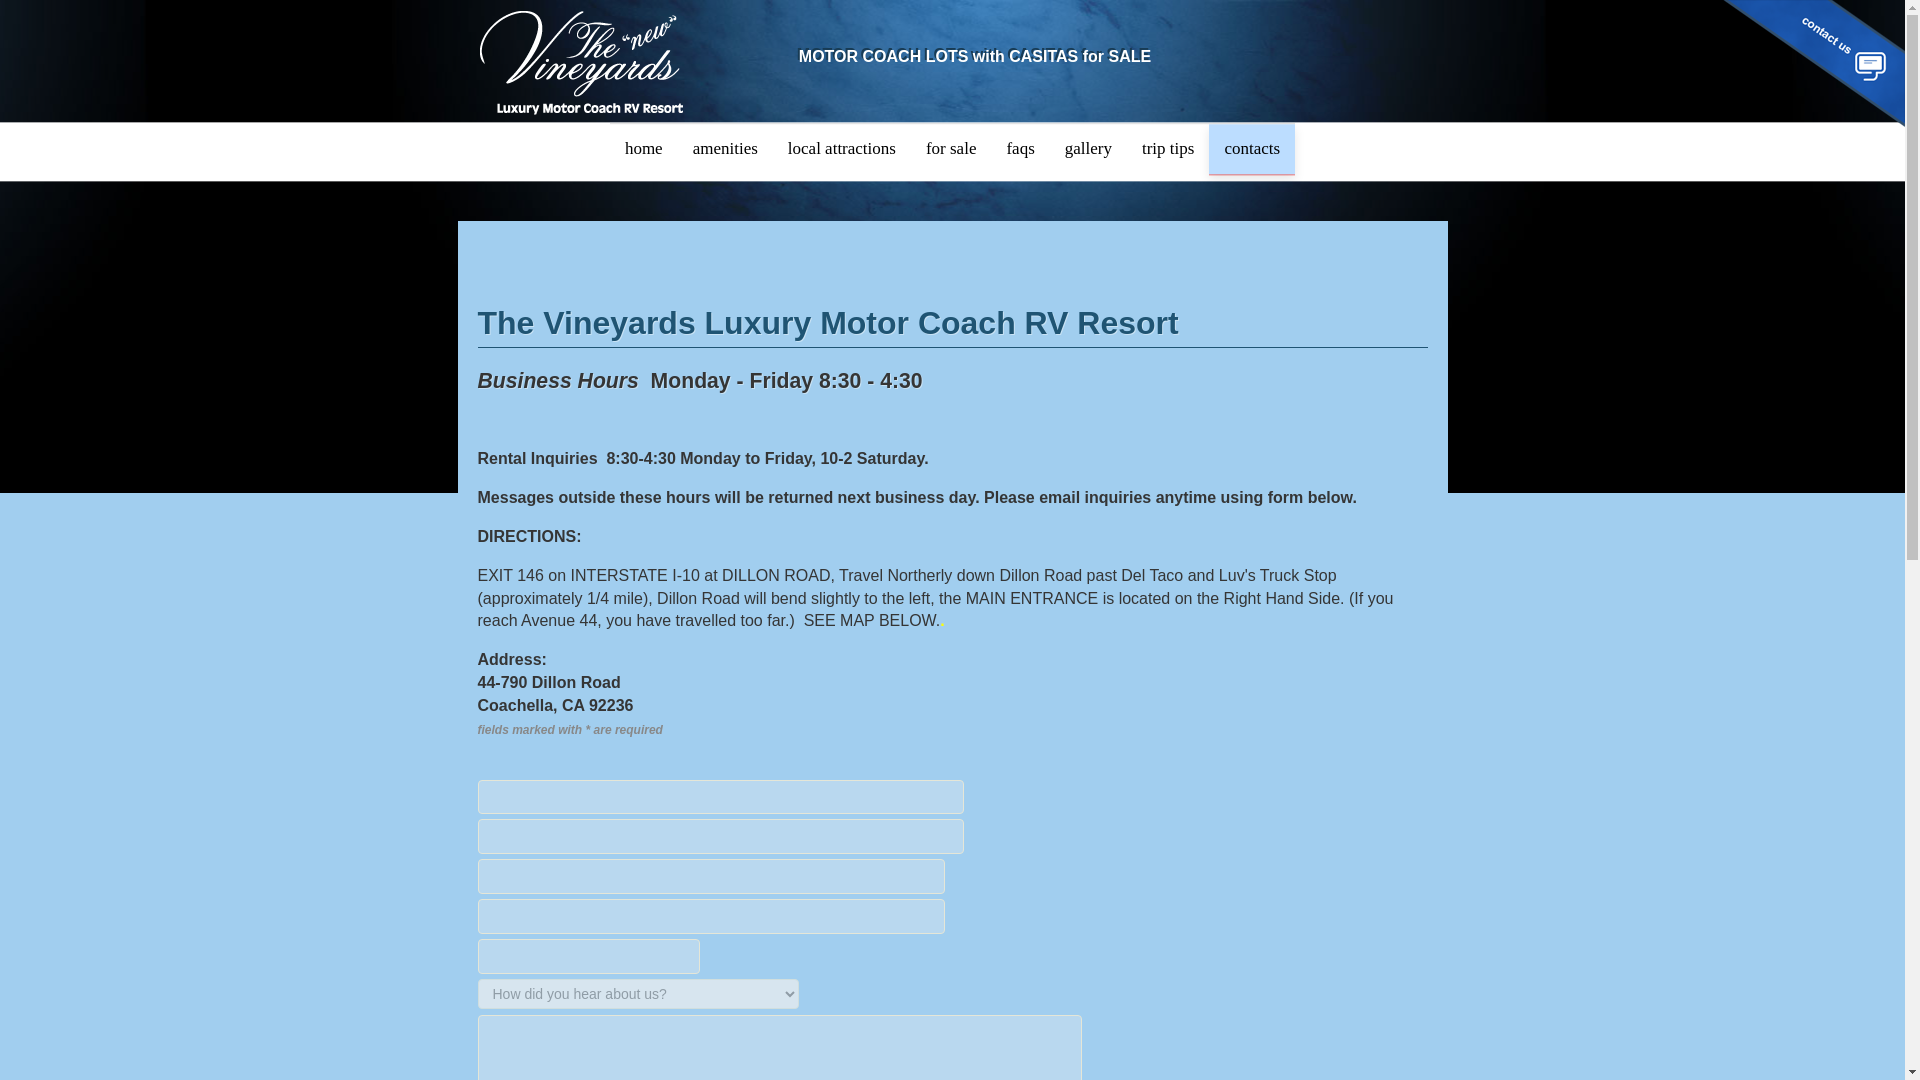 The height and width of the screenshot is (1080, 1920). I want to click on local attractions, so click(842, 148).